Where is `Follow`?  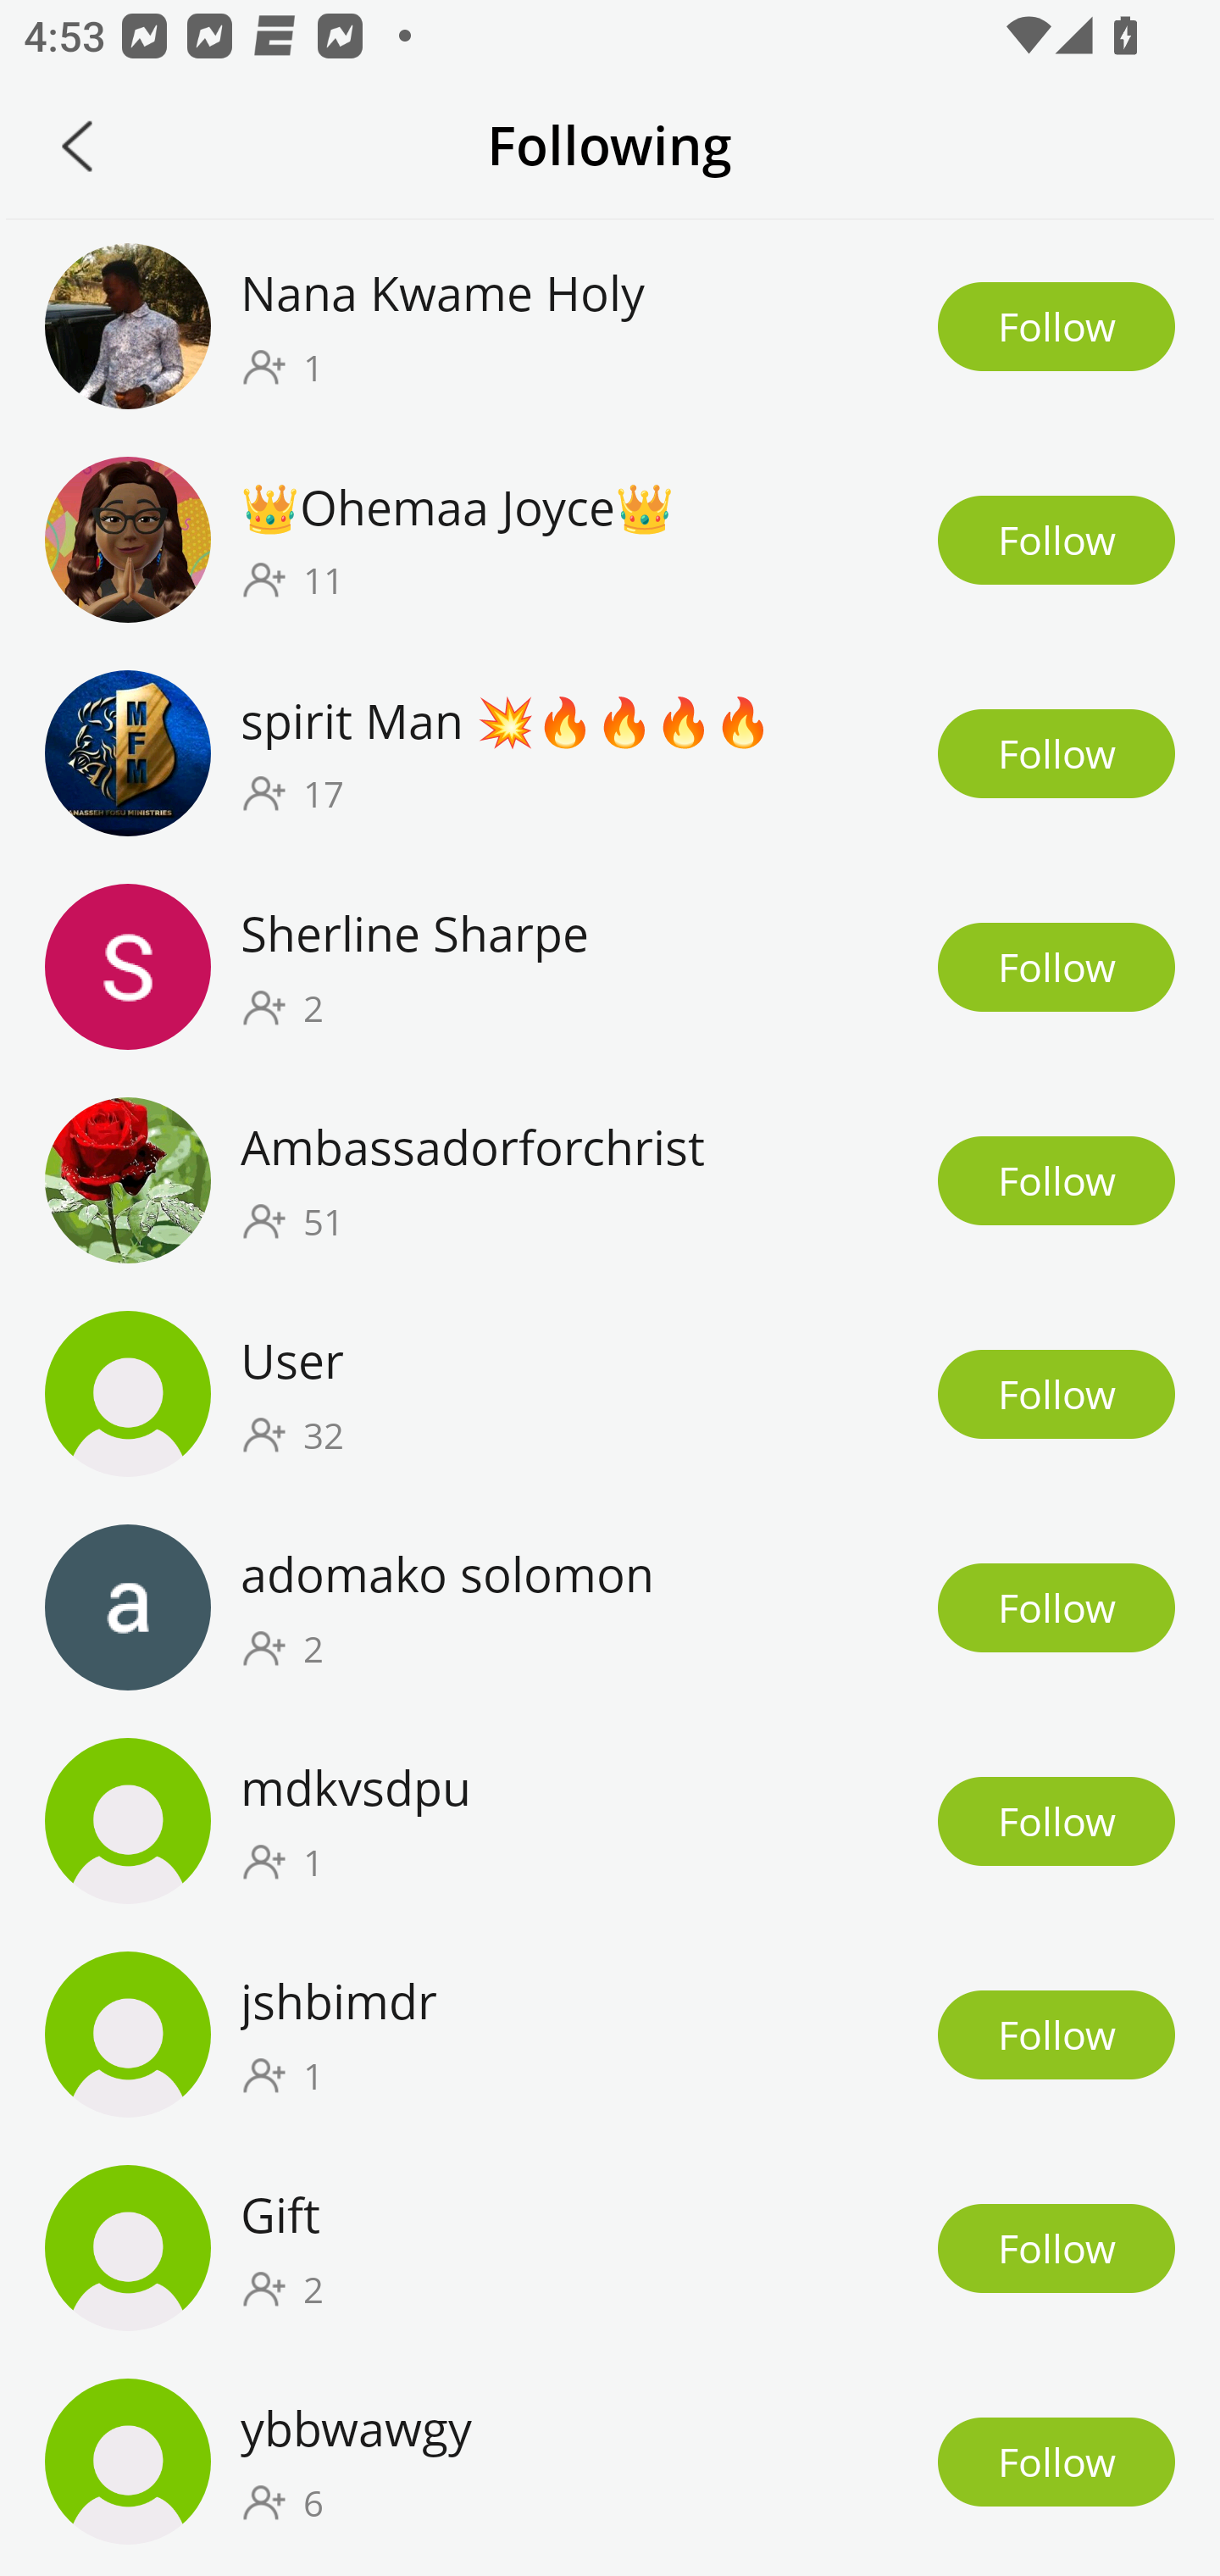
Follow is located at coordinates (1056, 2249).